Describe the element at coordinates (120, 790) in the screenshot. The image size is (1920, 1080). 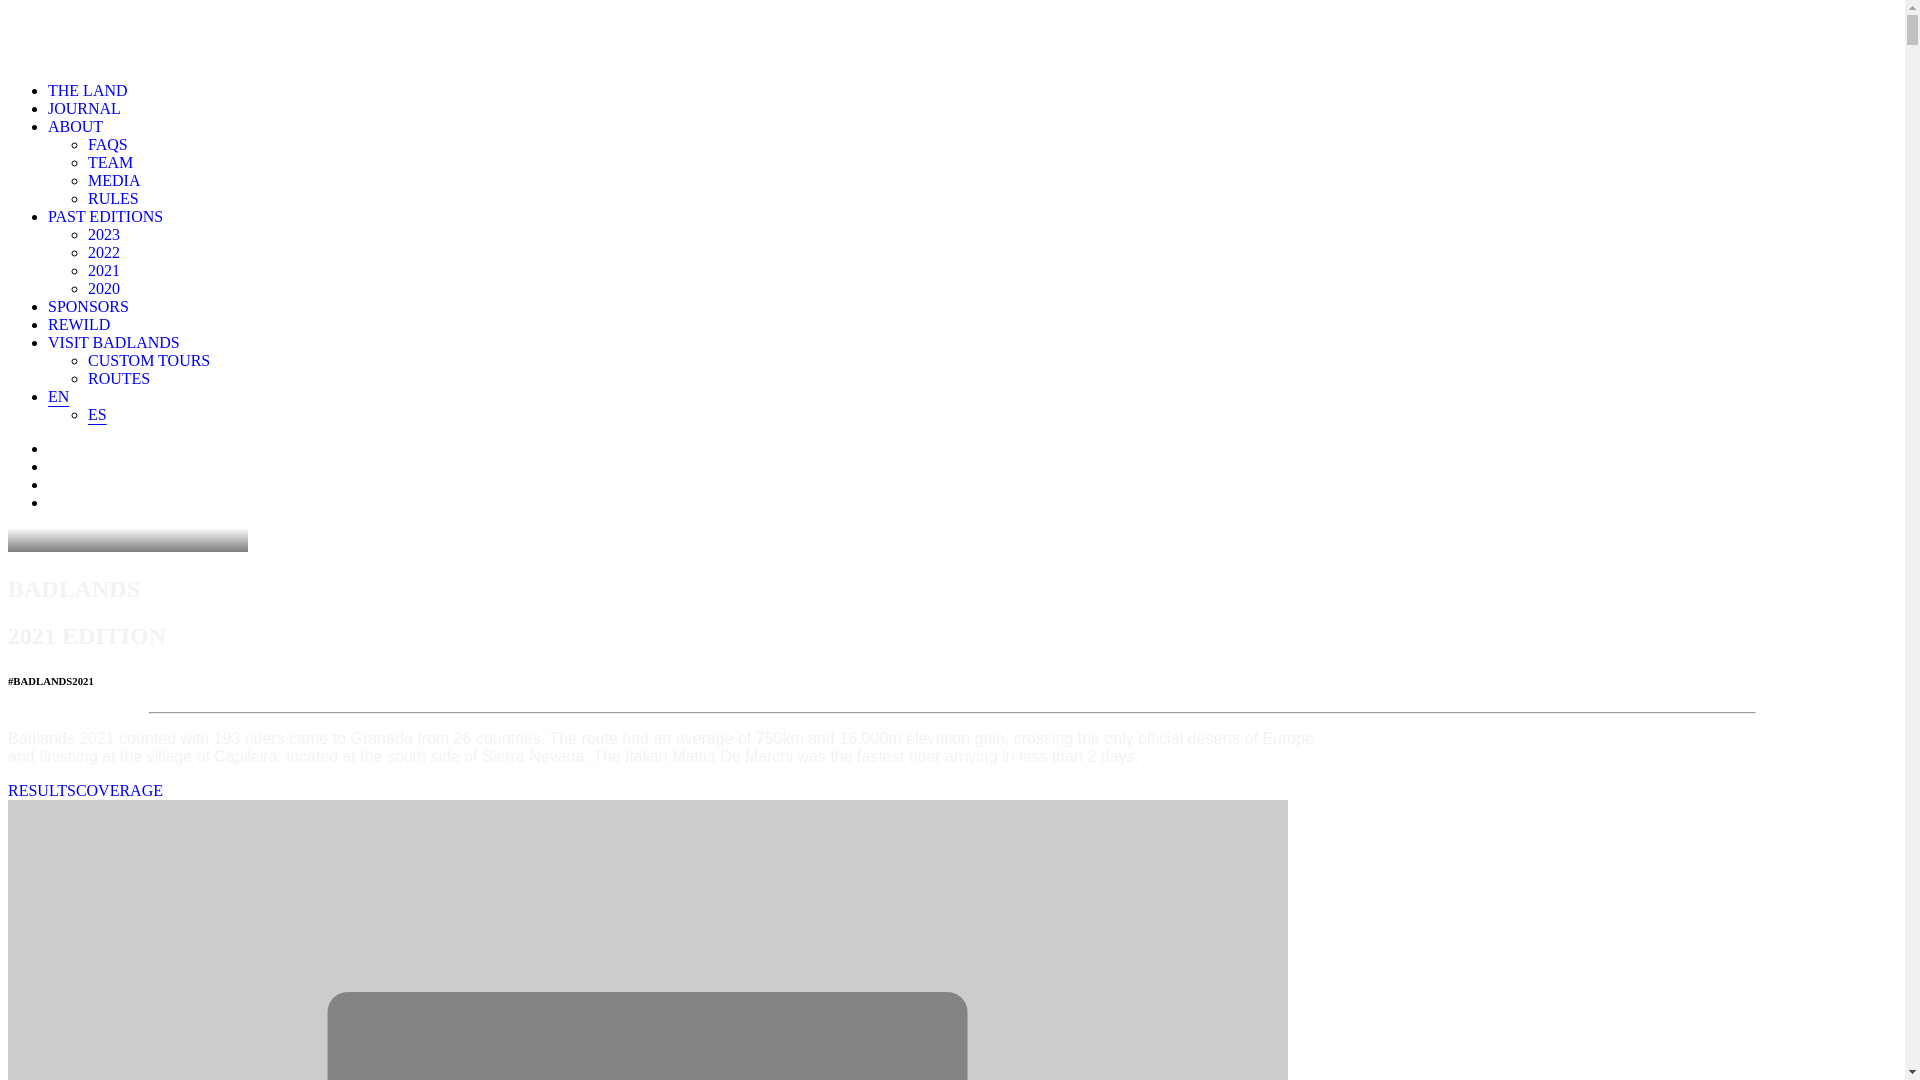
I see `COVERAGE` at that location.